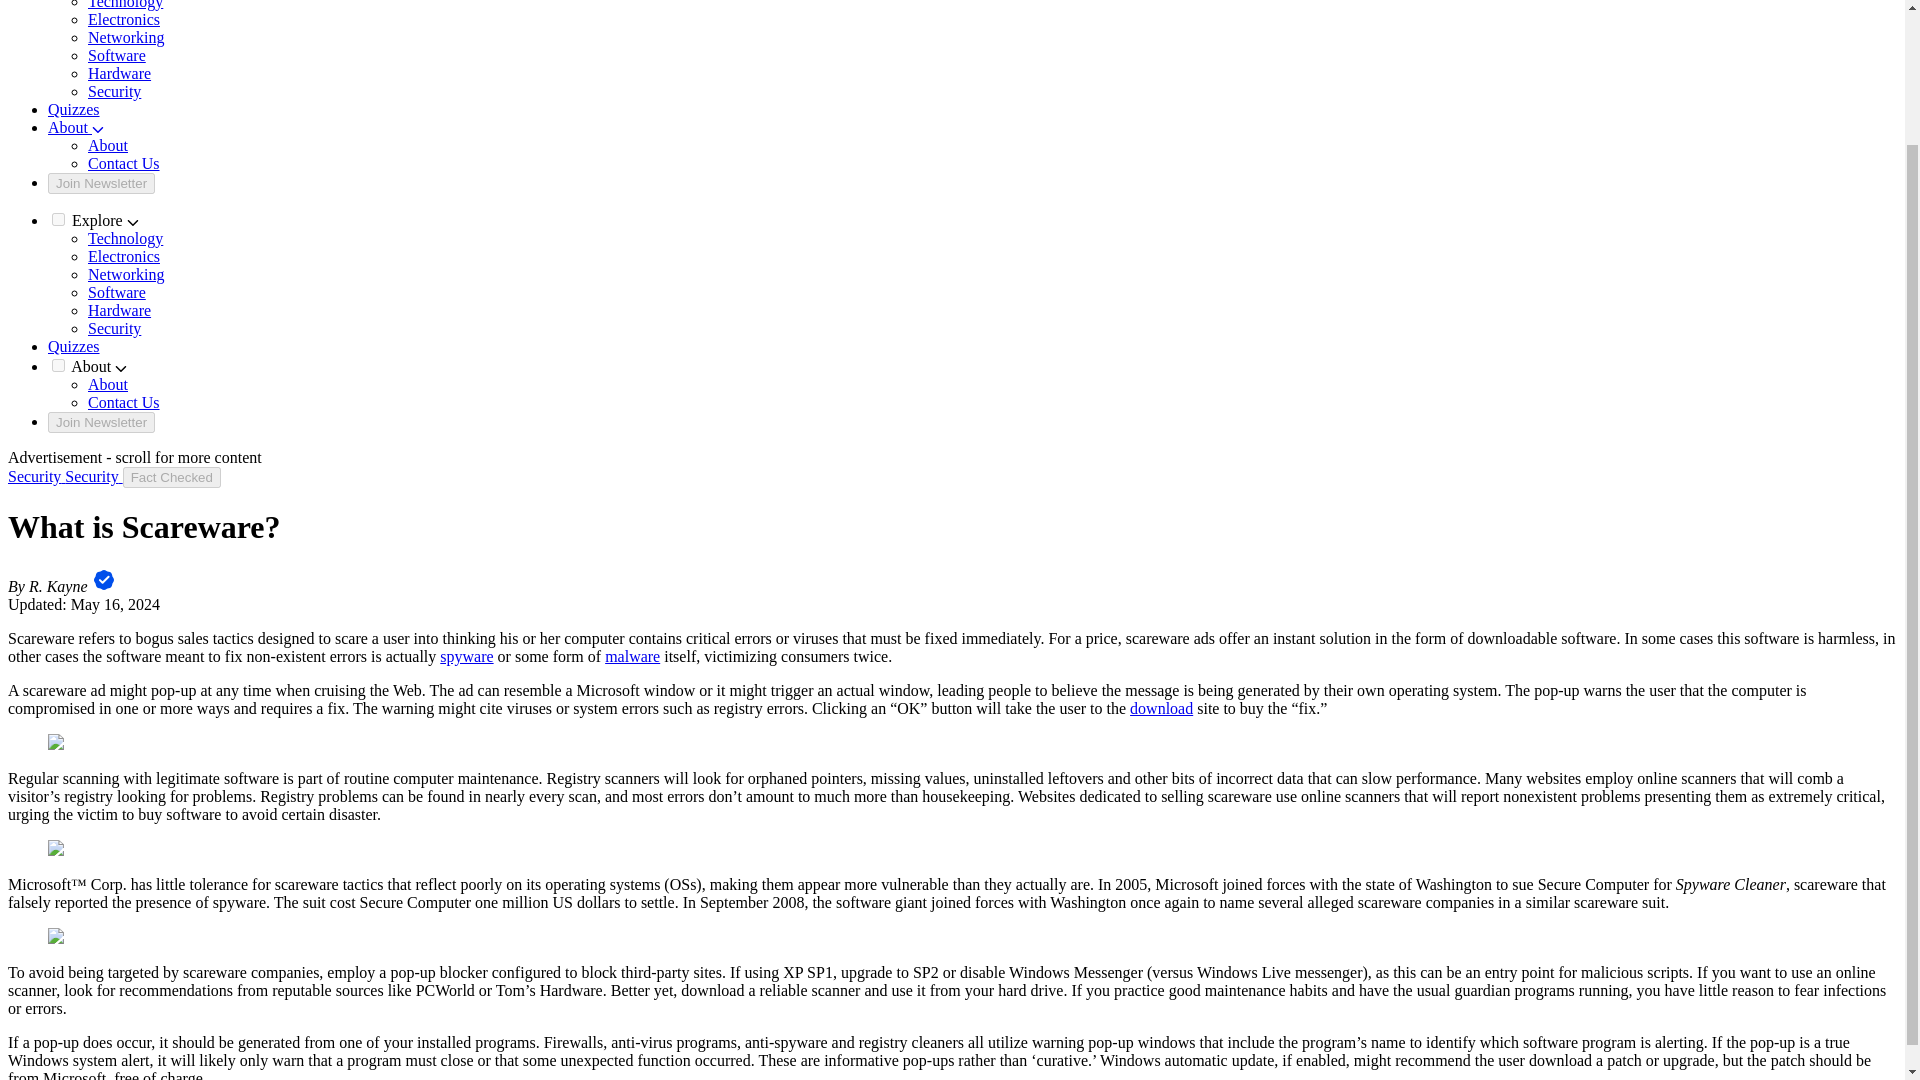 The image size is (1920, 1080). I want to click on Networking, so click(126, 274).